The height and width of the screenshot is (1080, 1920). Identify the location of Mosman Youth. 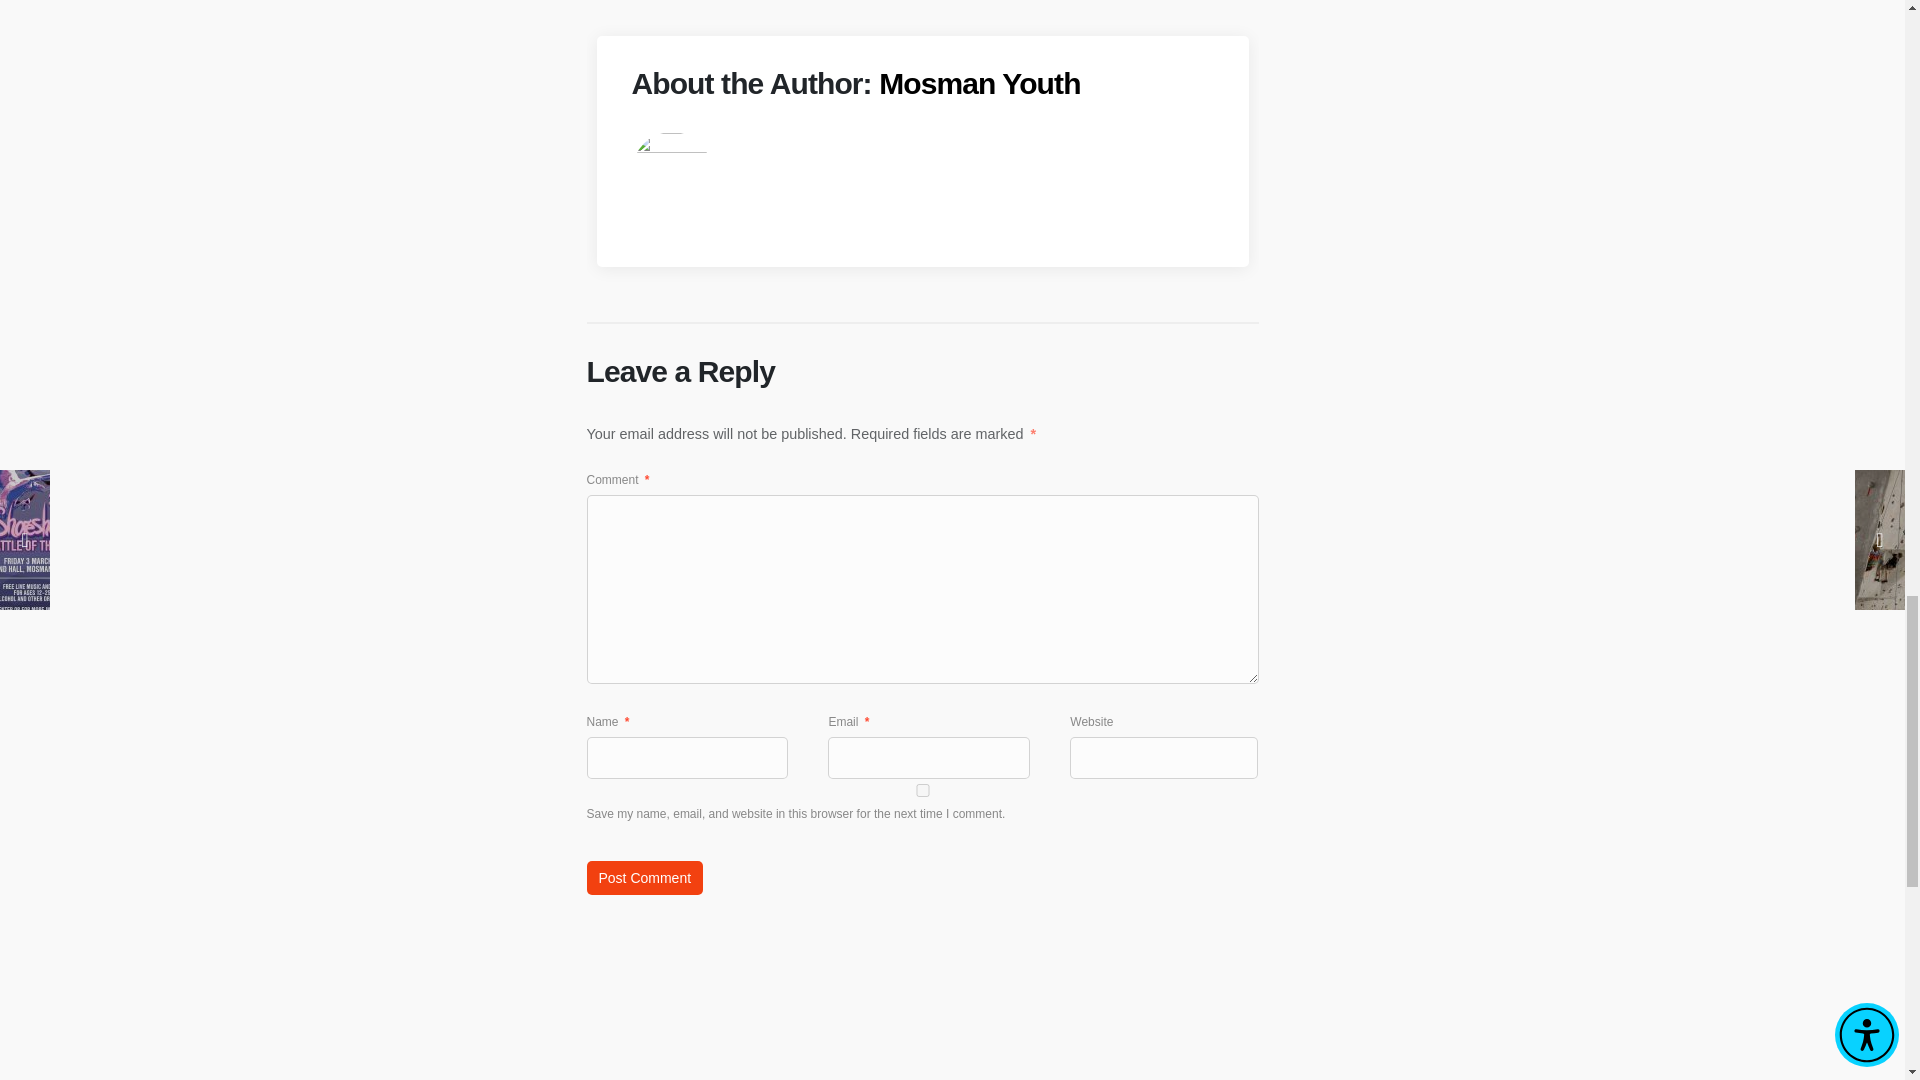
(979, 83).